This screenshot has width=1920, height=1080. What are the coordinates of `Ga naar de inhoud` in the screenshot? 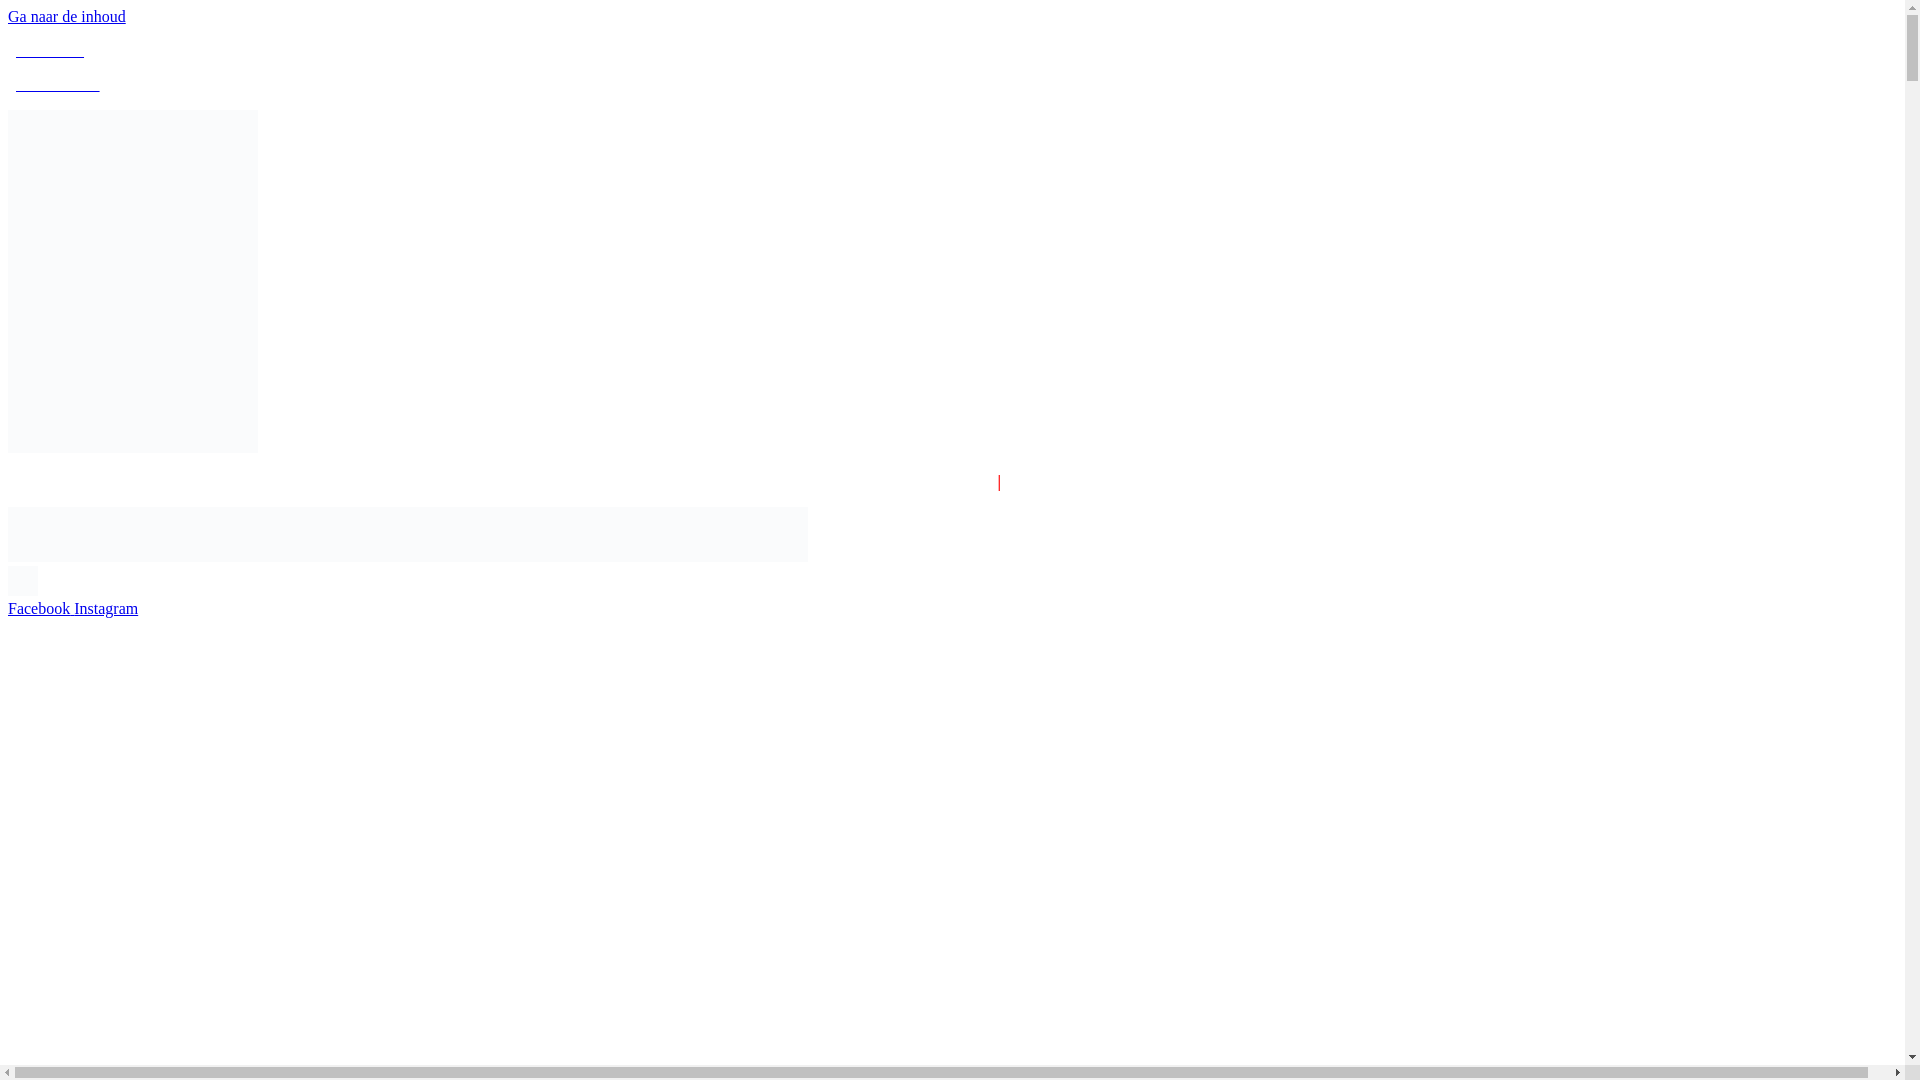 It's located at (66, 16).